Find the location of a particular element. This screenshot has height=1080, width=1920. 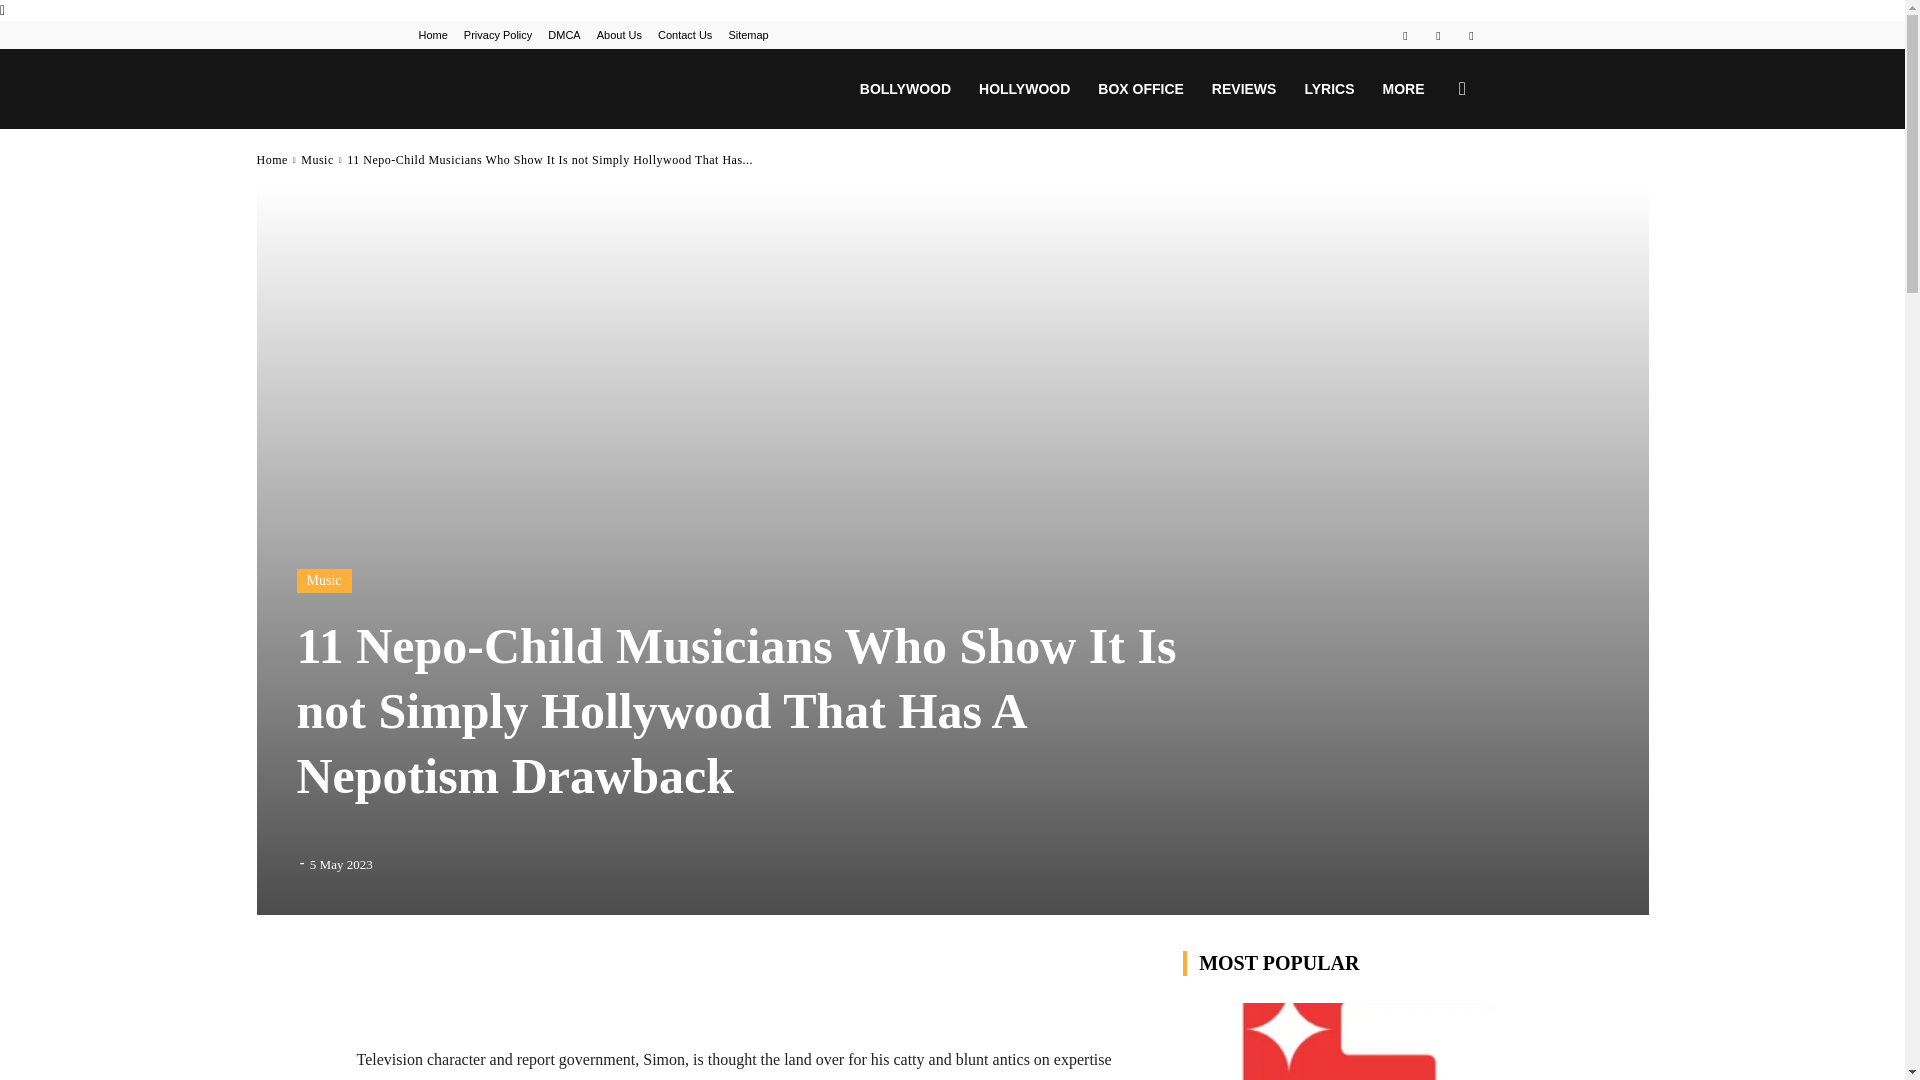

Search is located at coordinates (1430, 184).